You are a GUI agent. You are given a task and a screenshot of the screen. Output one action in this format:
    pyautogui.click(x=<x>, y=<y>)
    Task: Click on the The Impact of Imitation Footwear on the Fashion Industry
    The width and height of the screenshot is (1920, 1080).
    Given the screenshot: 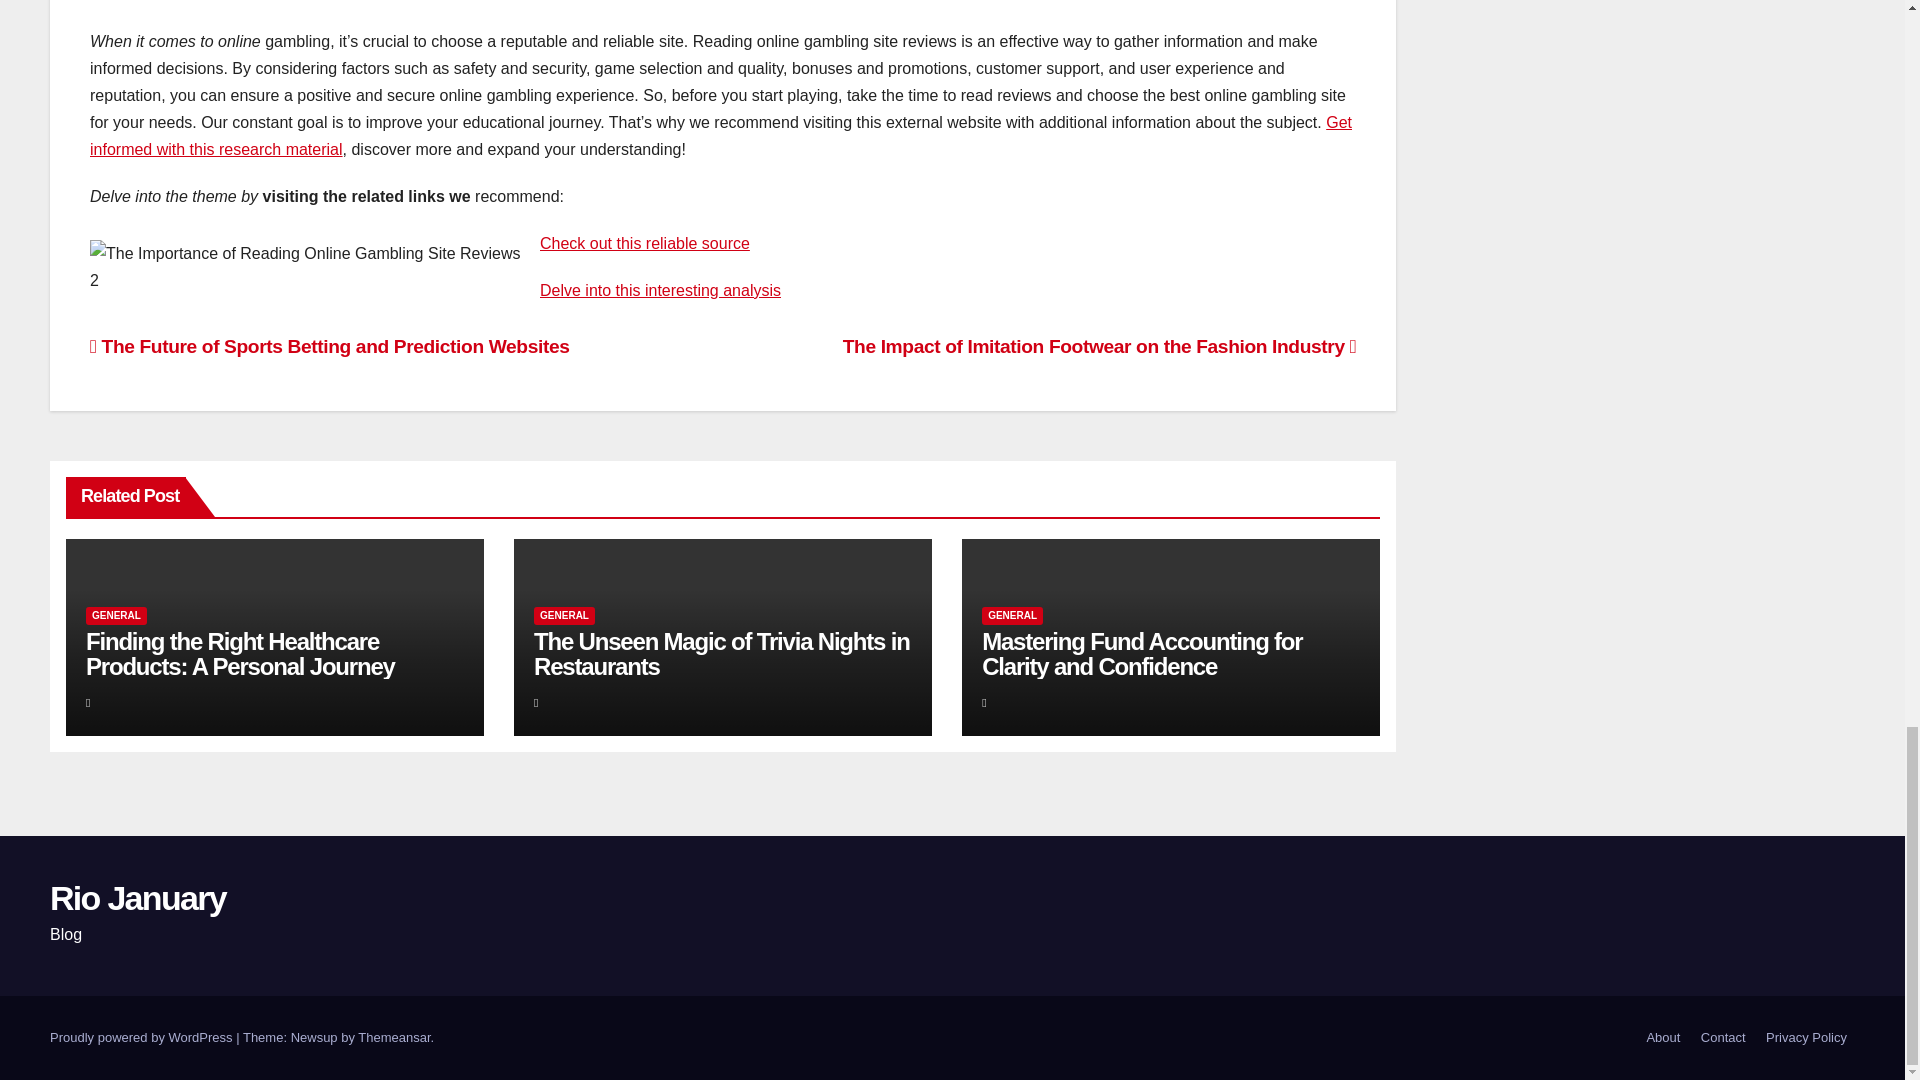 What is the action you would take?
    pyautogui.click(x=1098, y=346)
    